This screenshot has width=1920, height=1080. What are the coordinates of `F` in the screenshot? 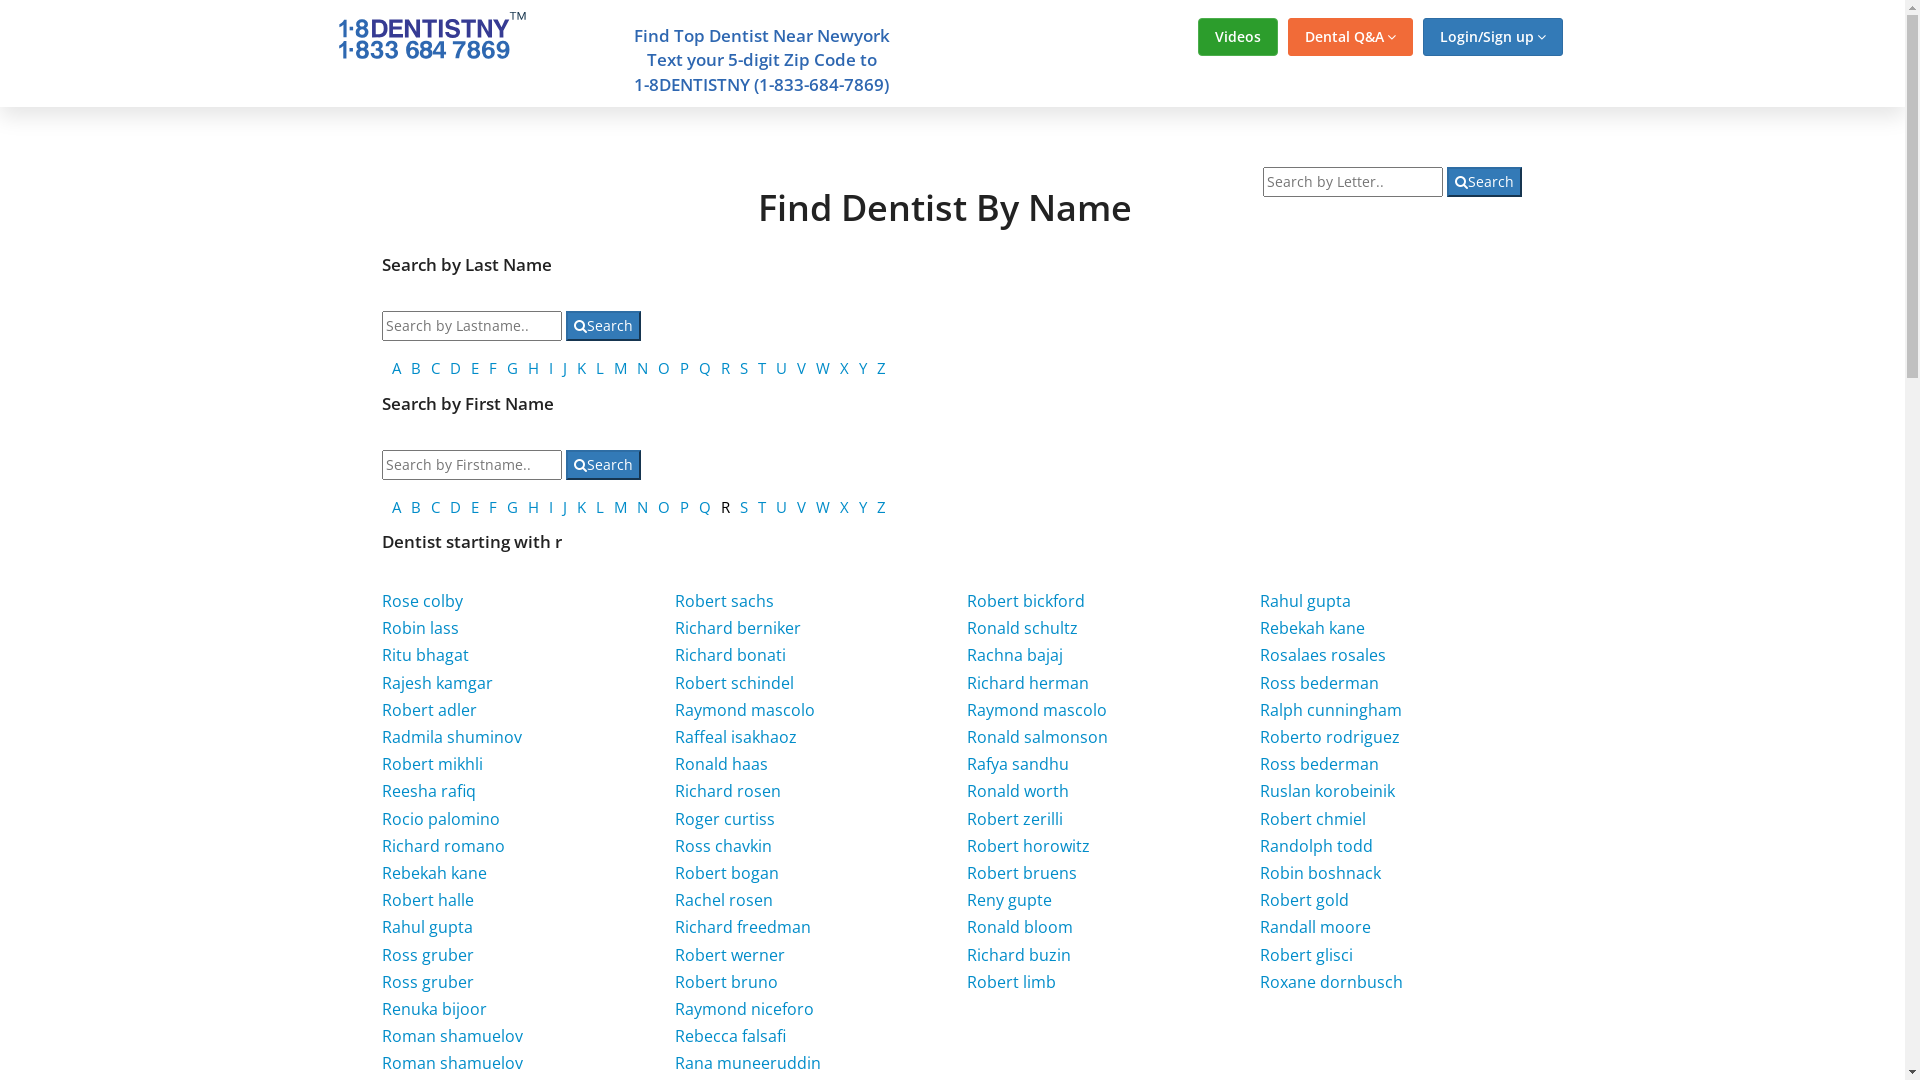 It's located at (493, 368).